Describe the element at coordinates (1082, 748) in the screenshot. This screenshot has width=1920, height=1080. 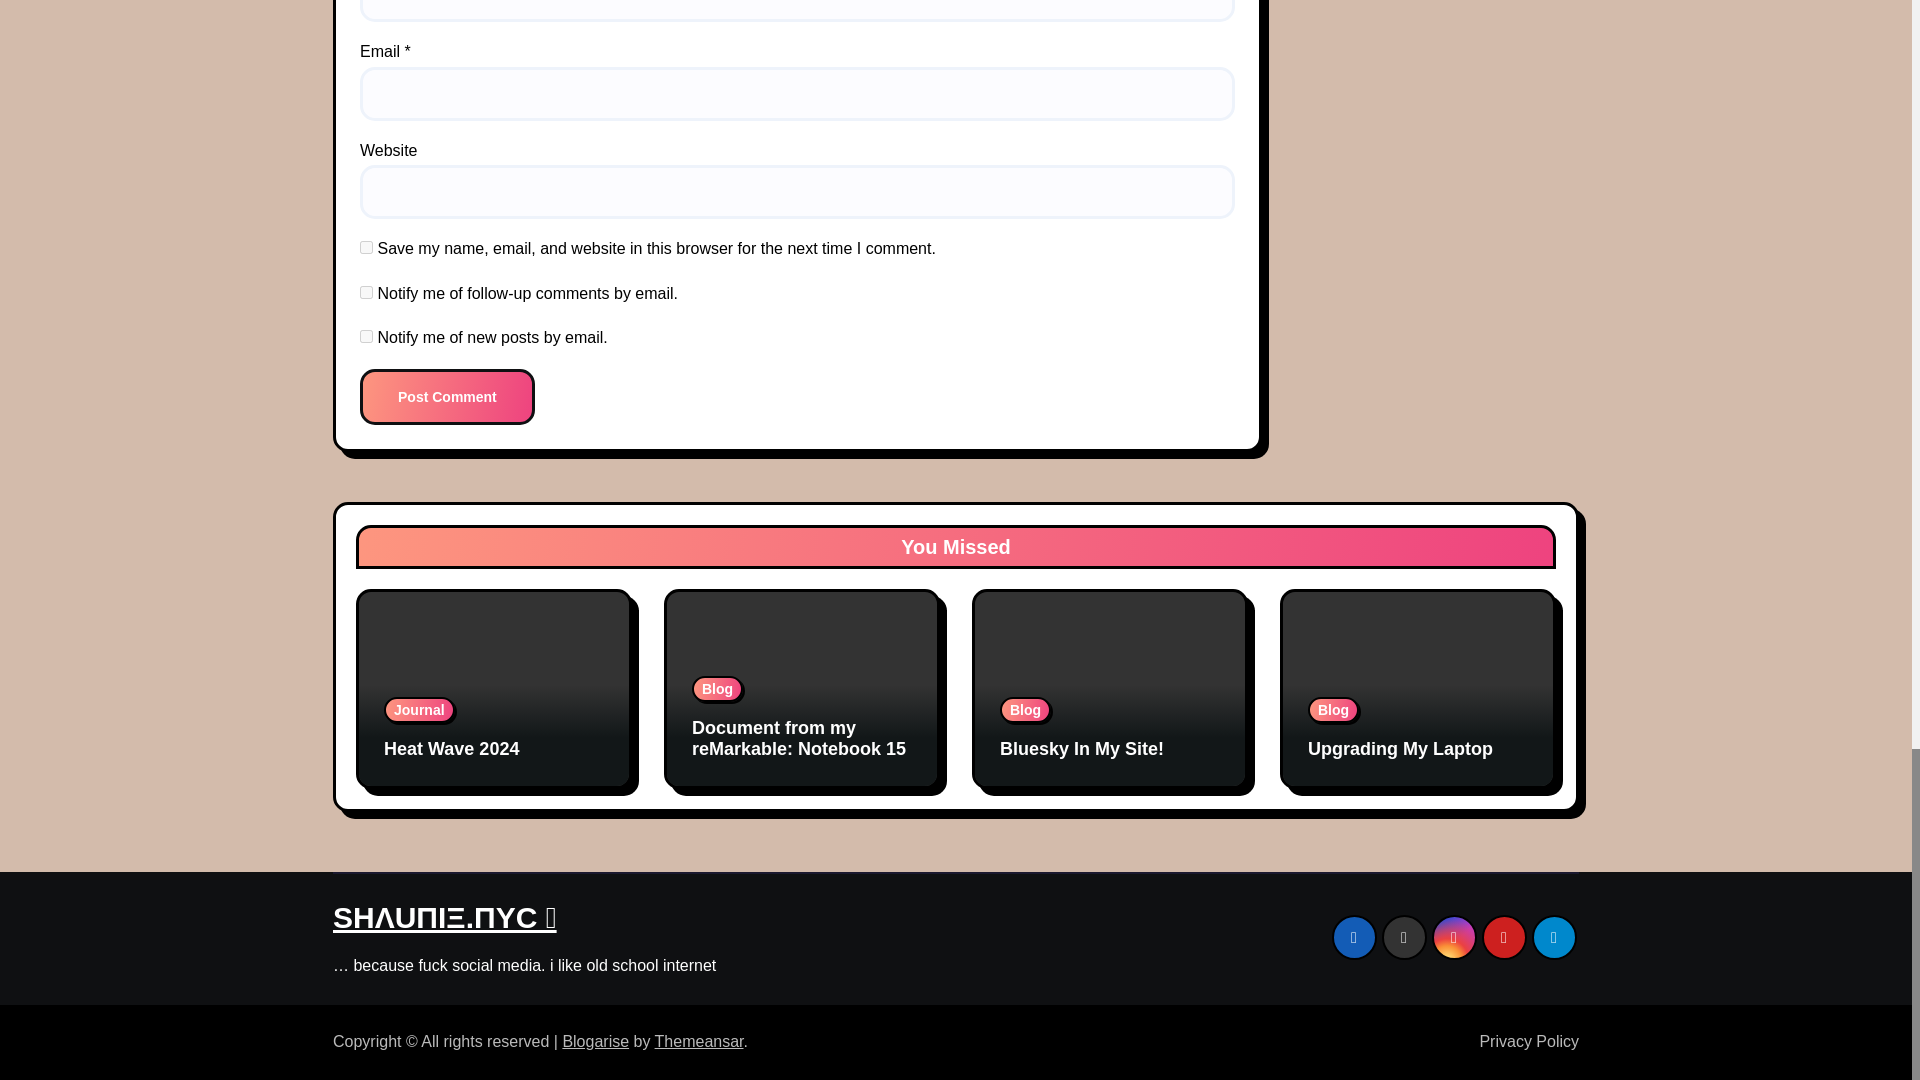
I see `Permalink to: Bluesky In My Site!` at that location.